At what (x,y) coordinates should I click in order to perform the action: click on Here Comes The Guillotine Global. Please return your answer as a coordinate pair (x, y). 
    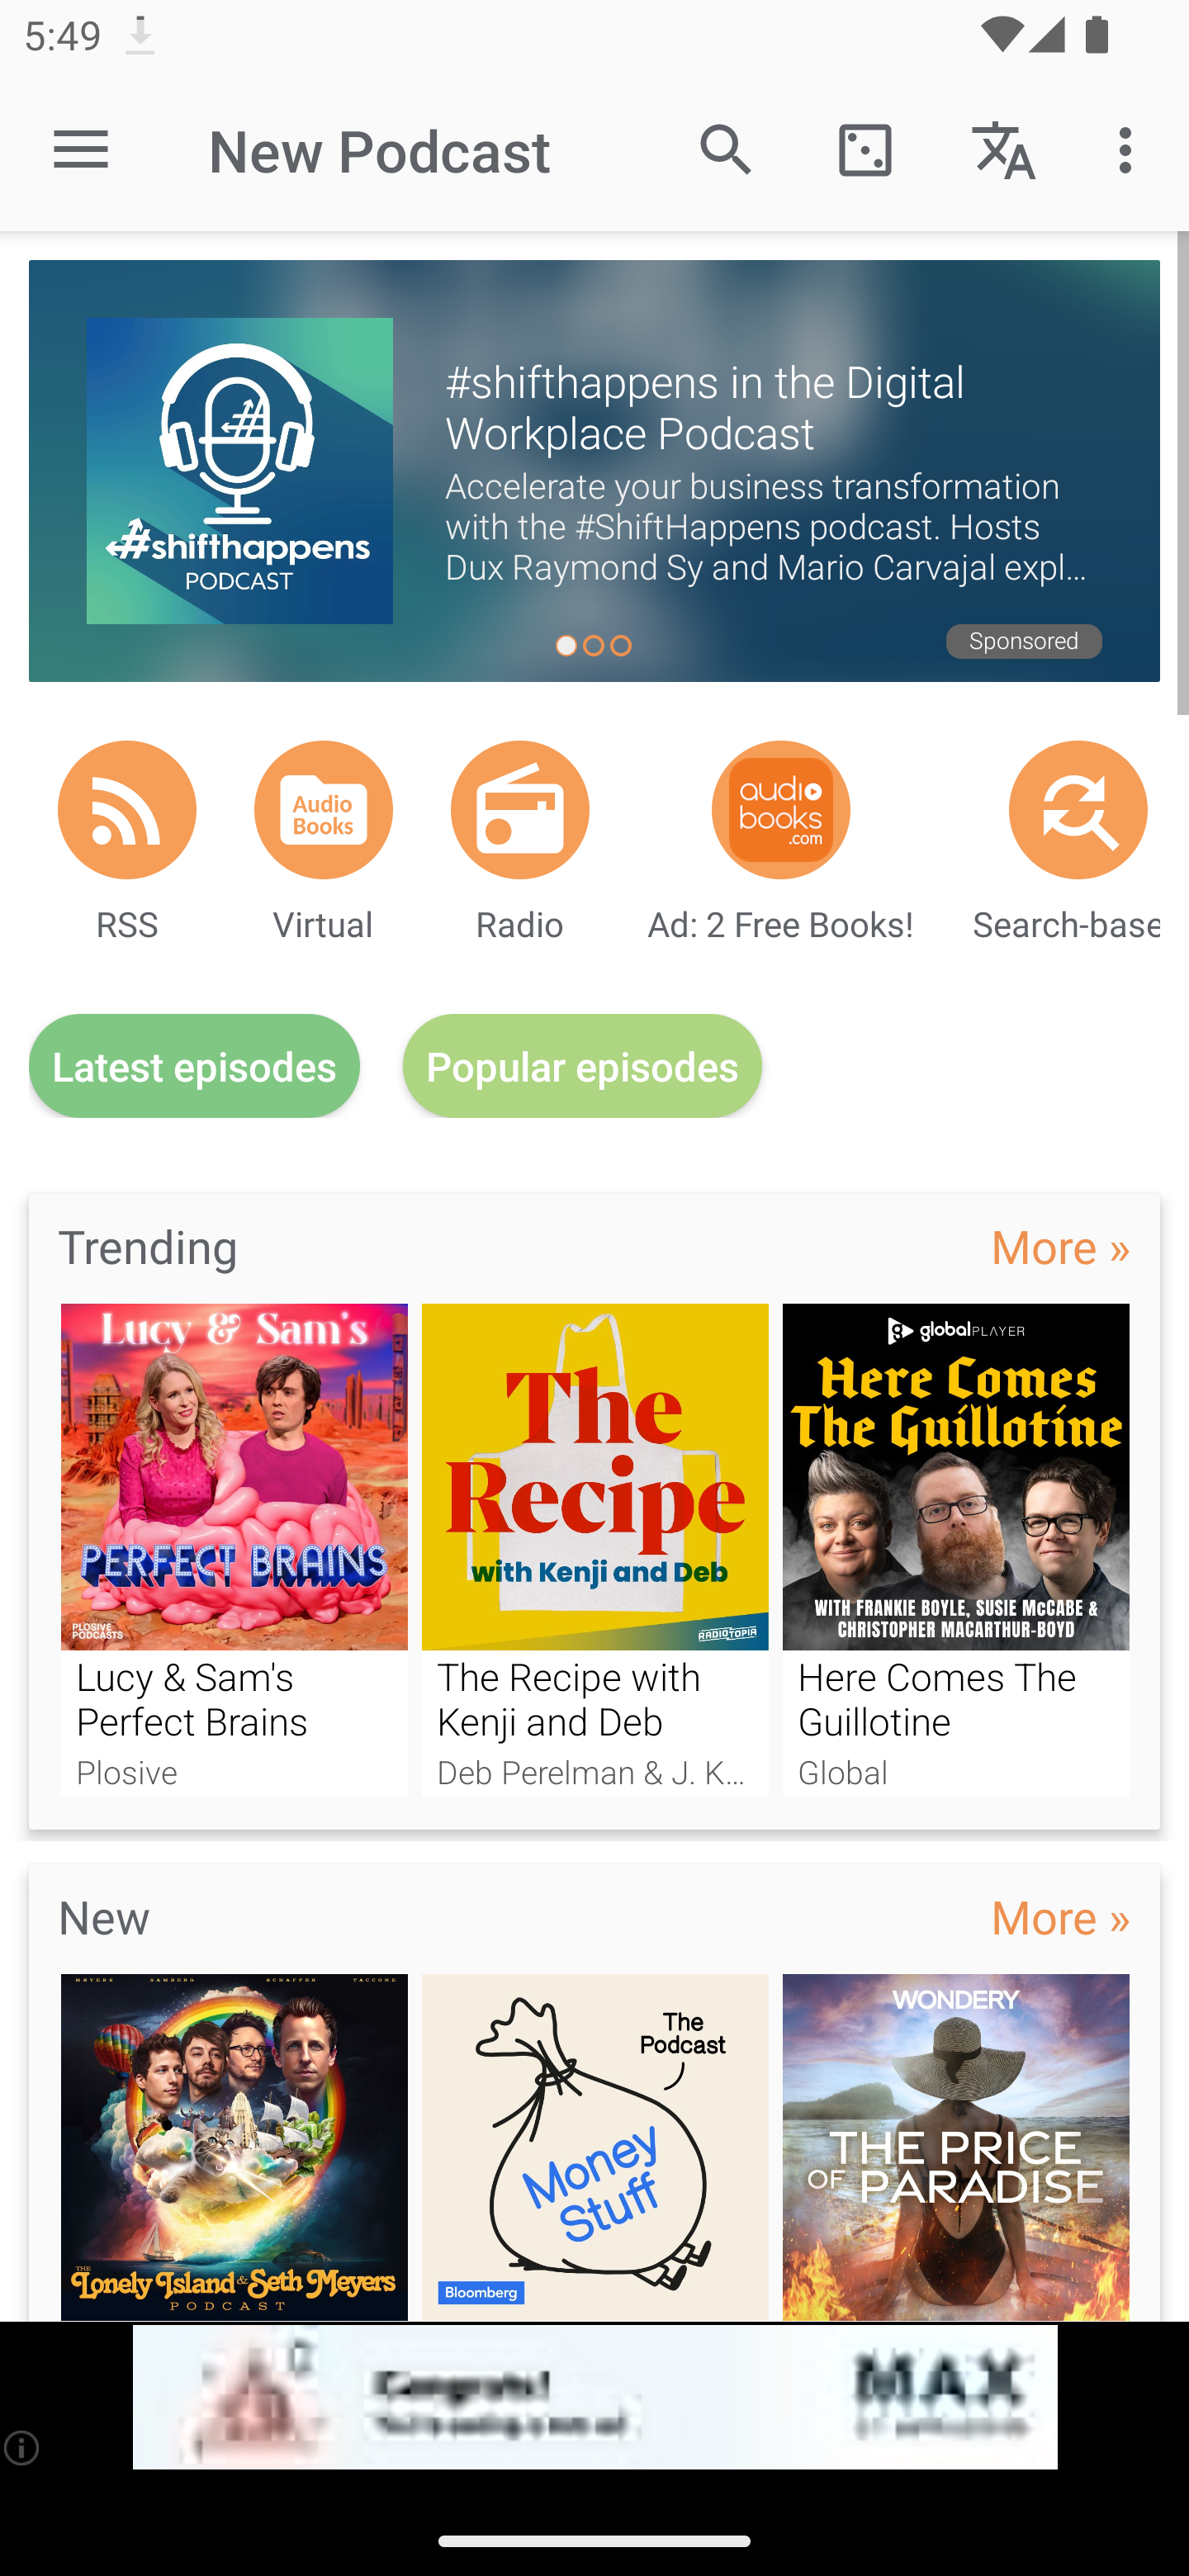
    Looking at the image, I should click on (956, 1549).